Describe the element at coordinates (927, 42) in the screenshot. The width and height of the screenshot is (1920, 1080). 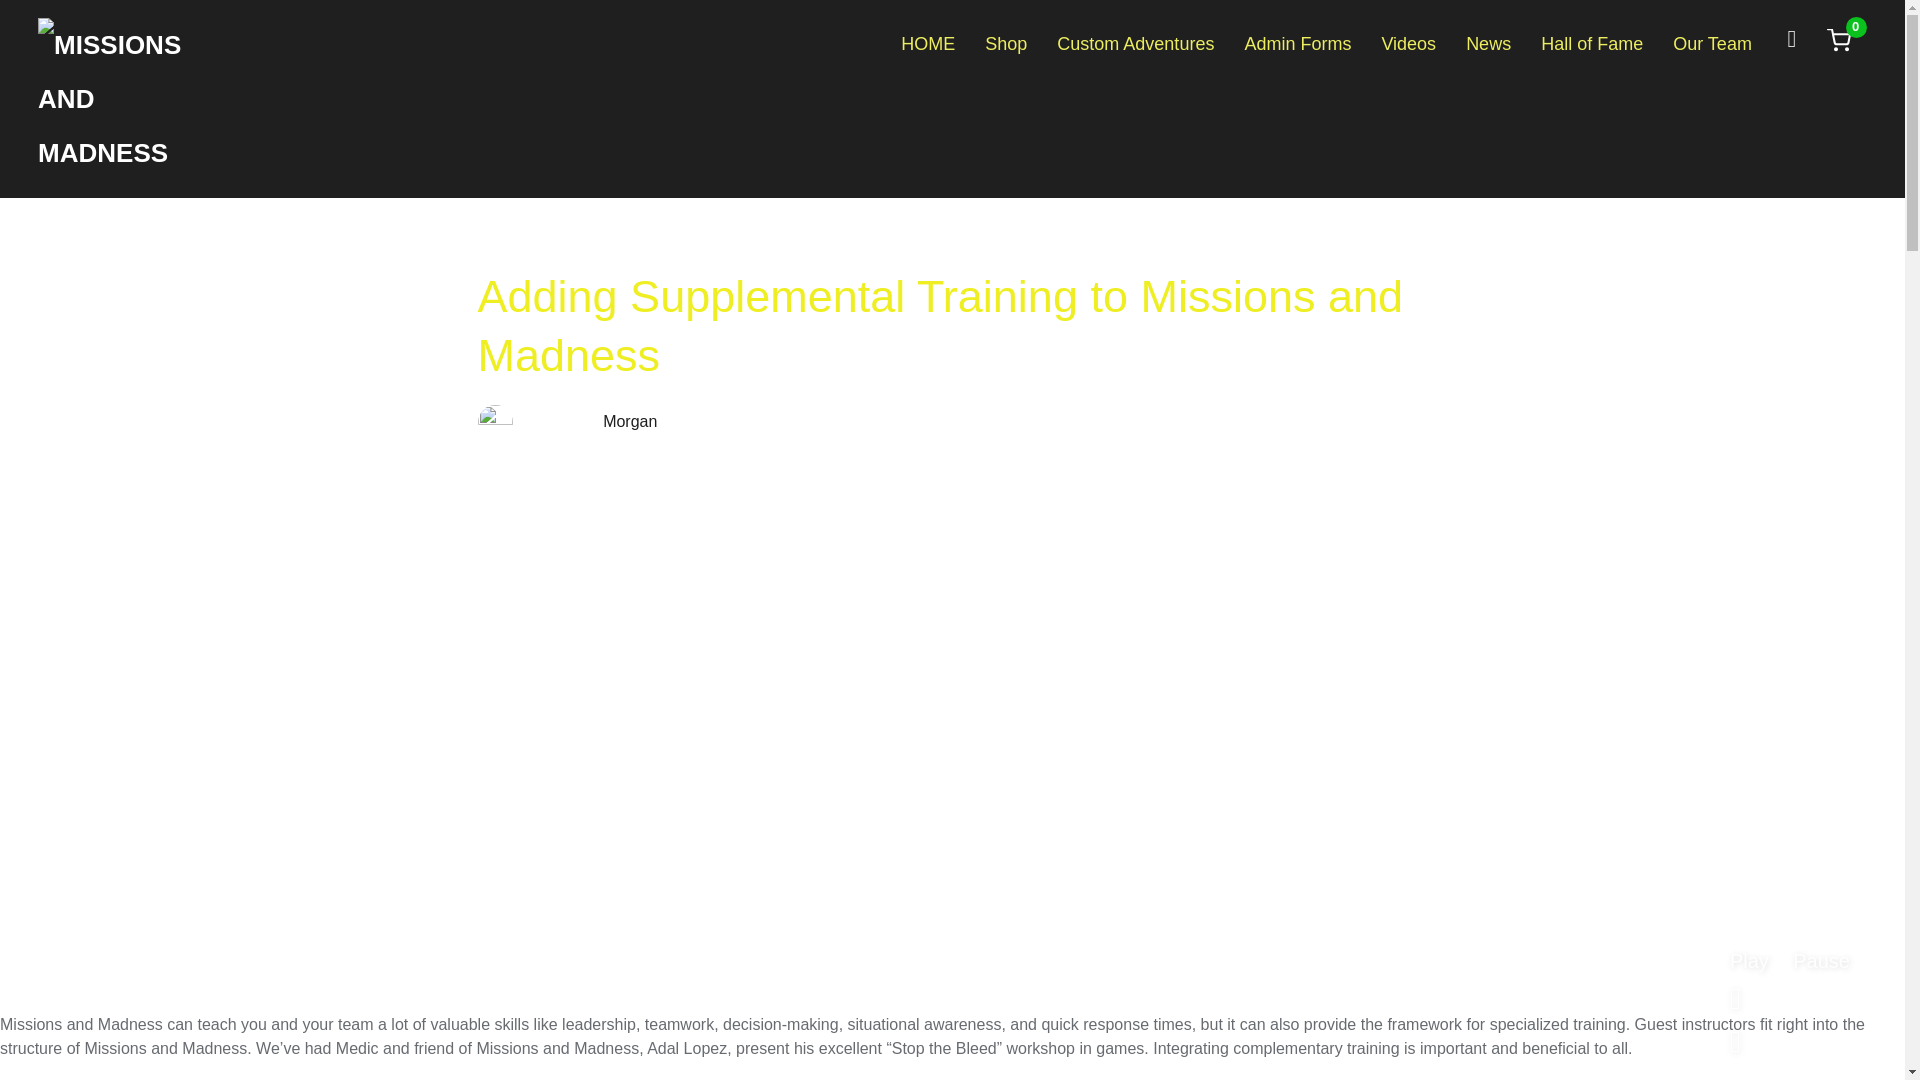
I see `HOME` at that location.